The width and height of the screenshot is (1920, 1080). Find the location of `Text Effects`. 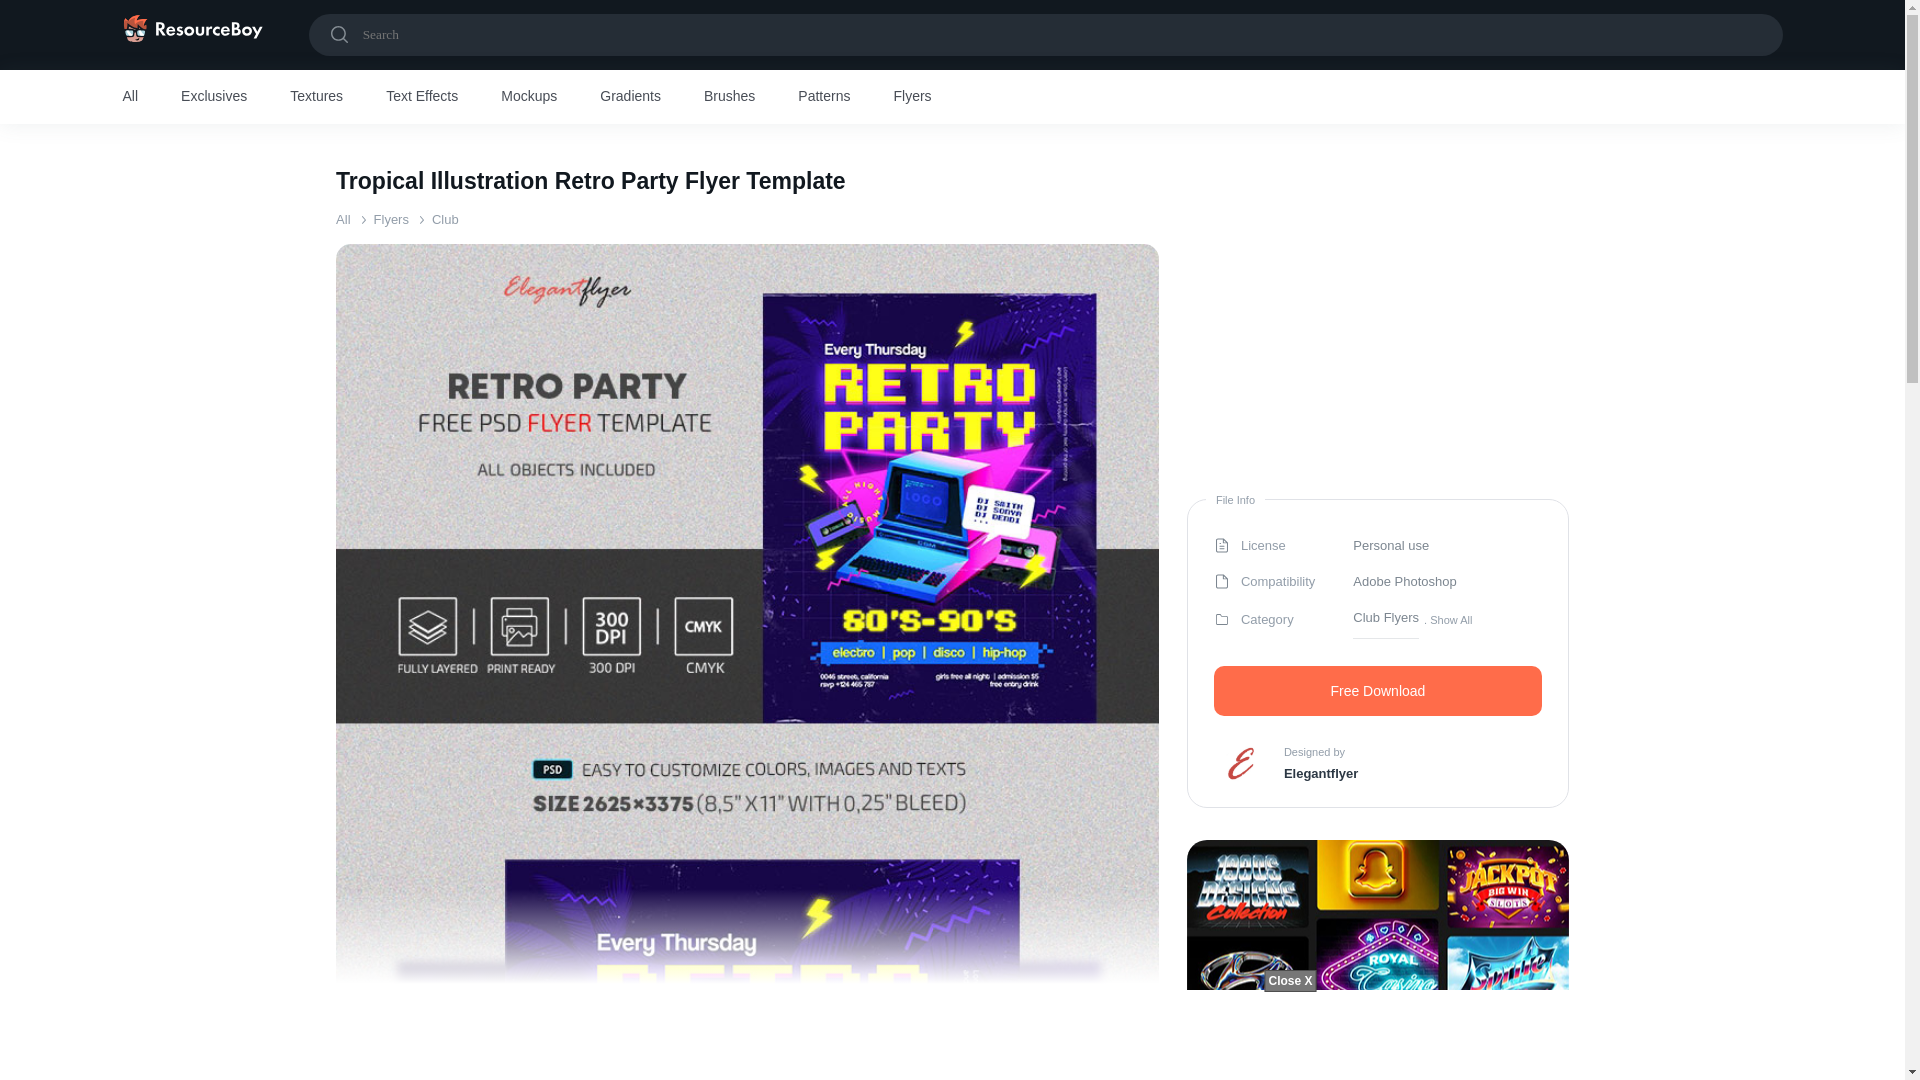

Text Effects is located at coordinates (422, 97).